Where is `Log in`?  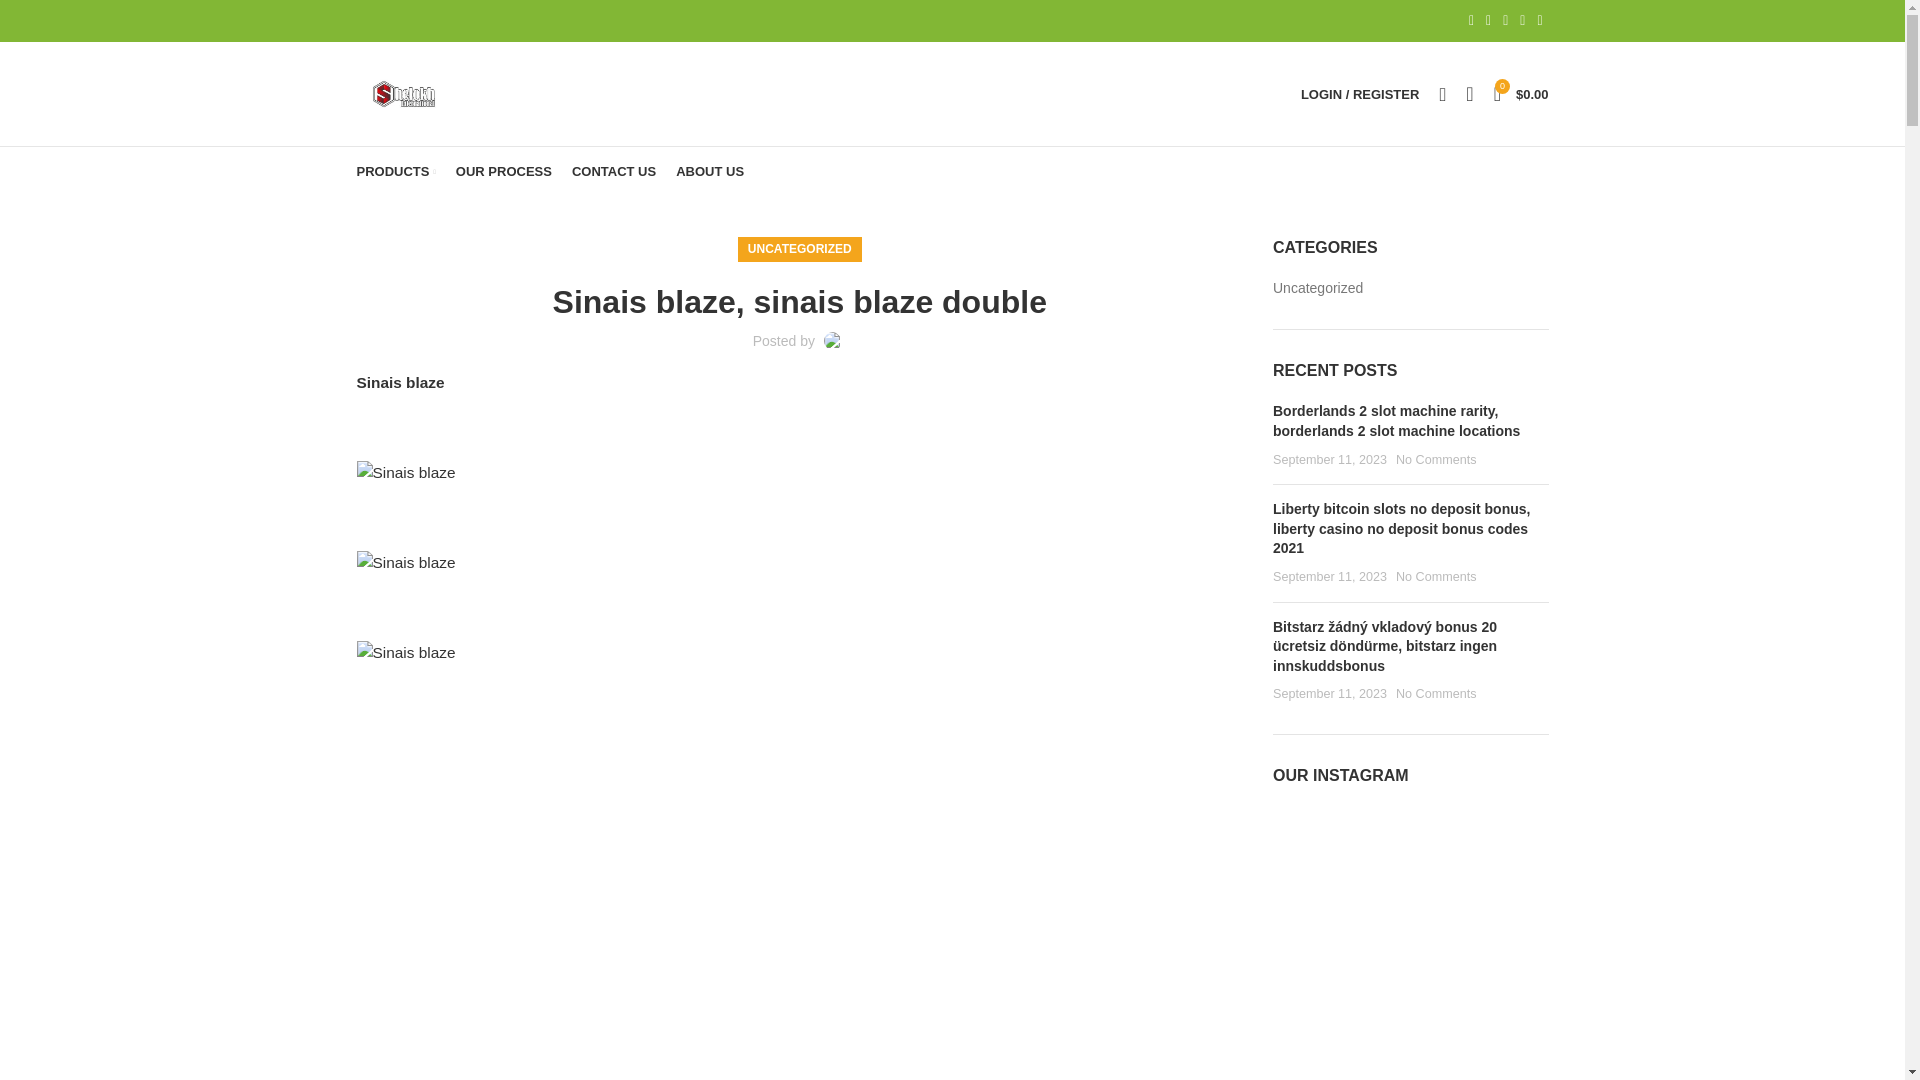 Log in is located at coordinates (1254, 408).